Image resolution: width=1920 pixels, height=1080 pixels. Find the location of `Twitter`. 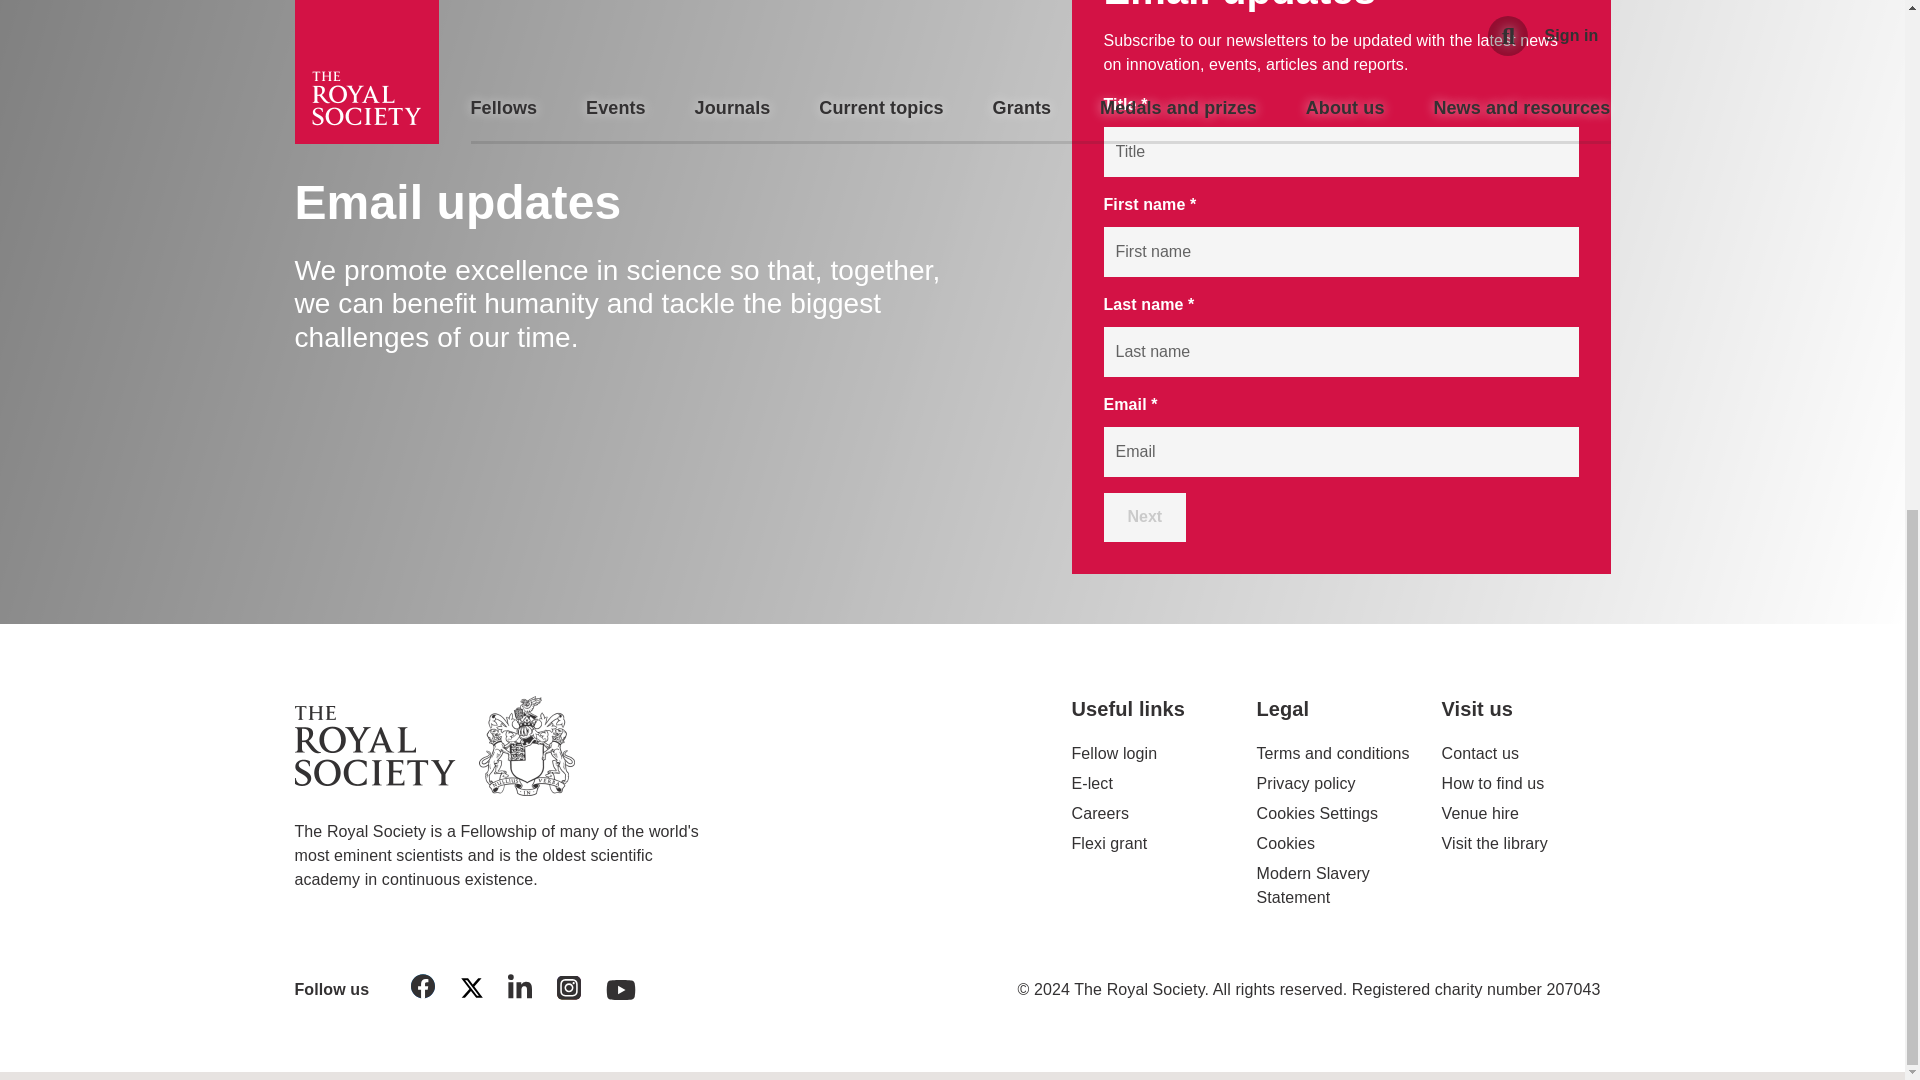

Twitter is located at coordinates (471, 992).